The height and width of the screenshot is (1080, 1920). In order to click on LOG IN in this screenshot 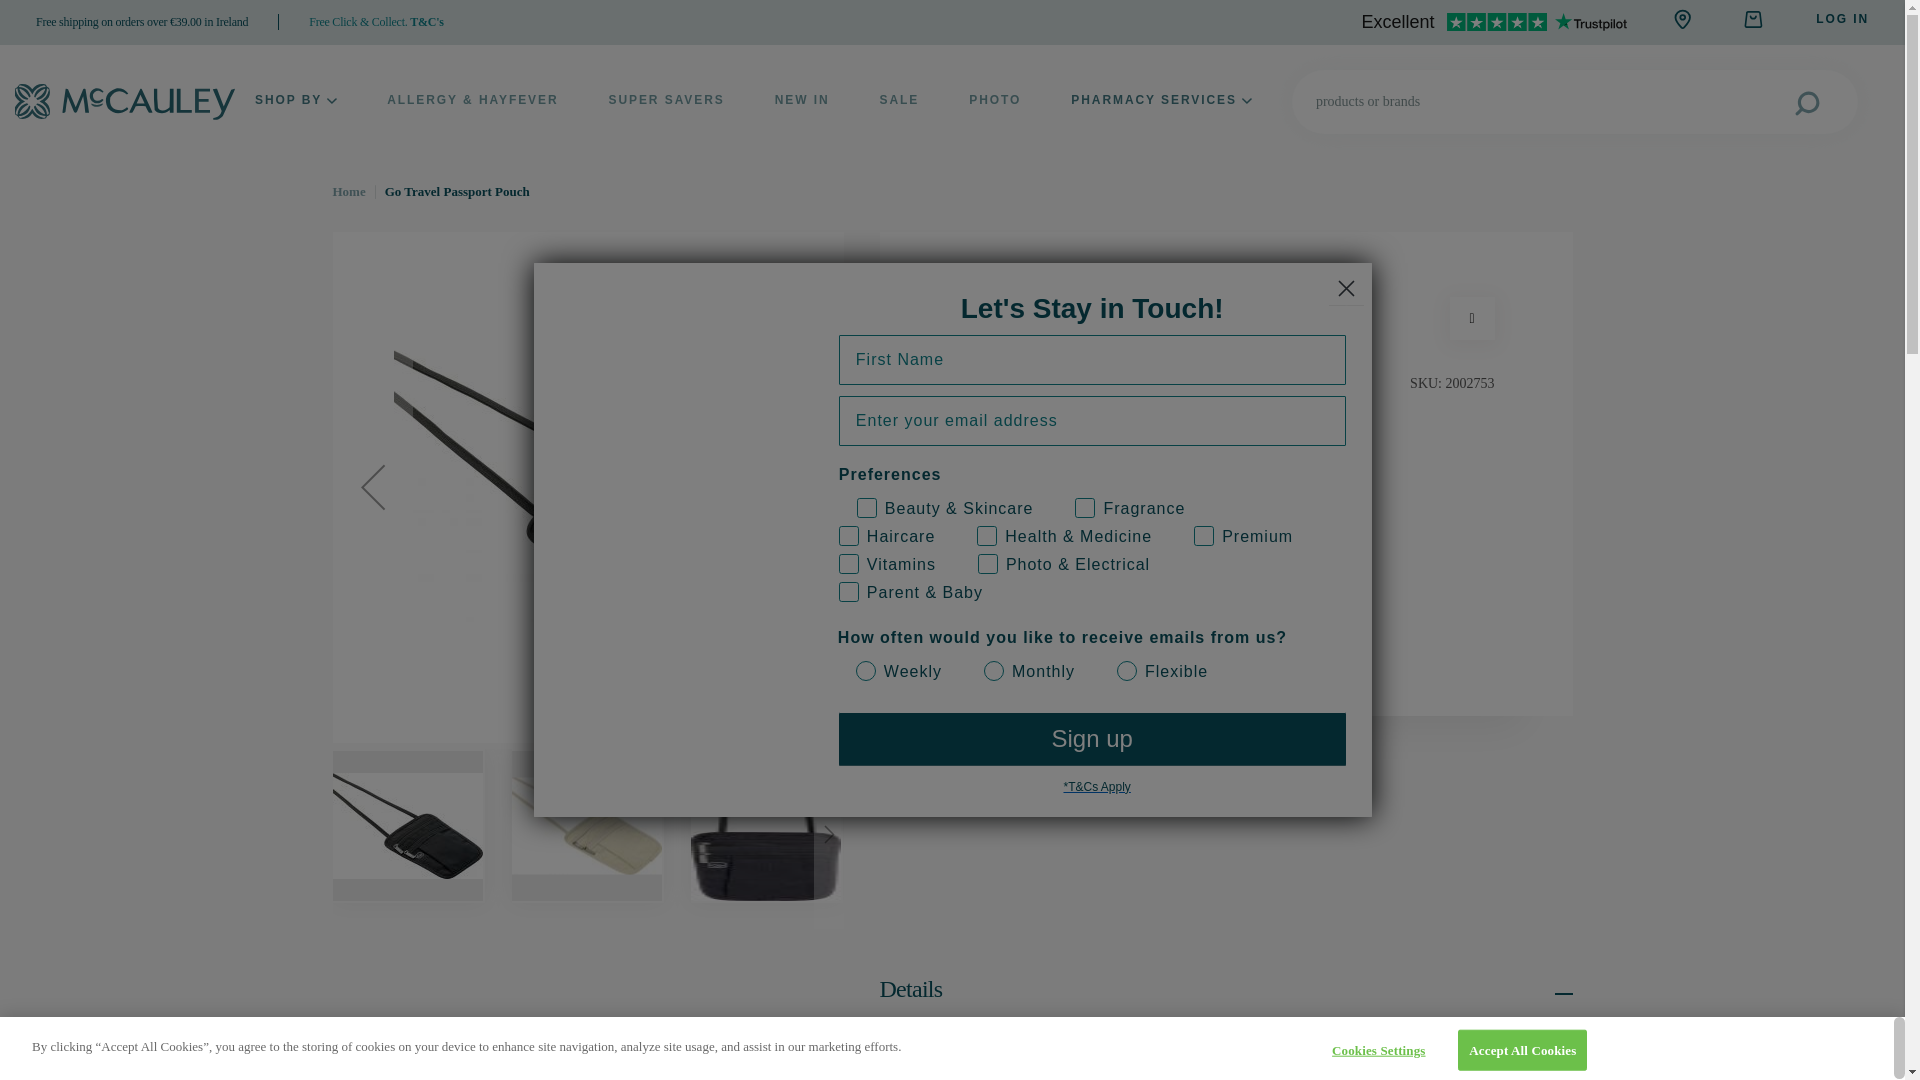, I will do `click(1842, 18)`.